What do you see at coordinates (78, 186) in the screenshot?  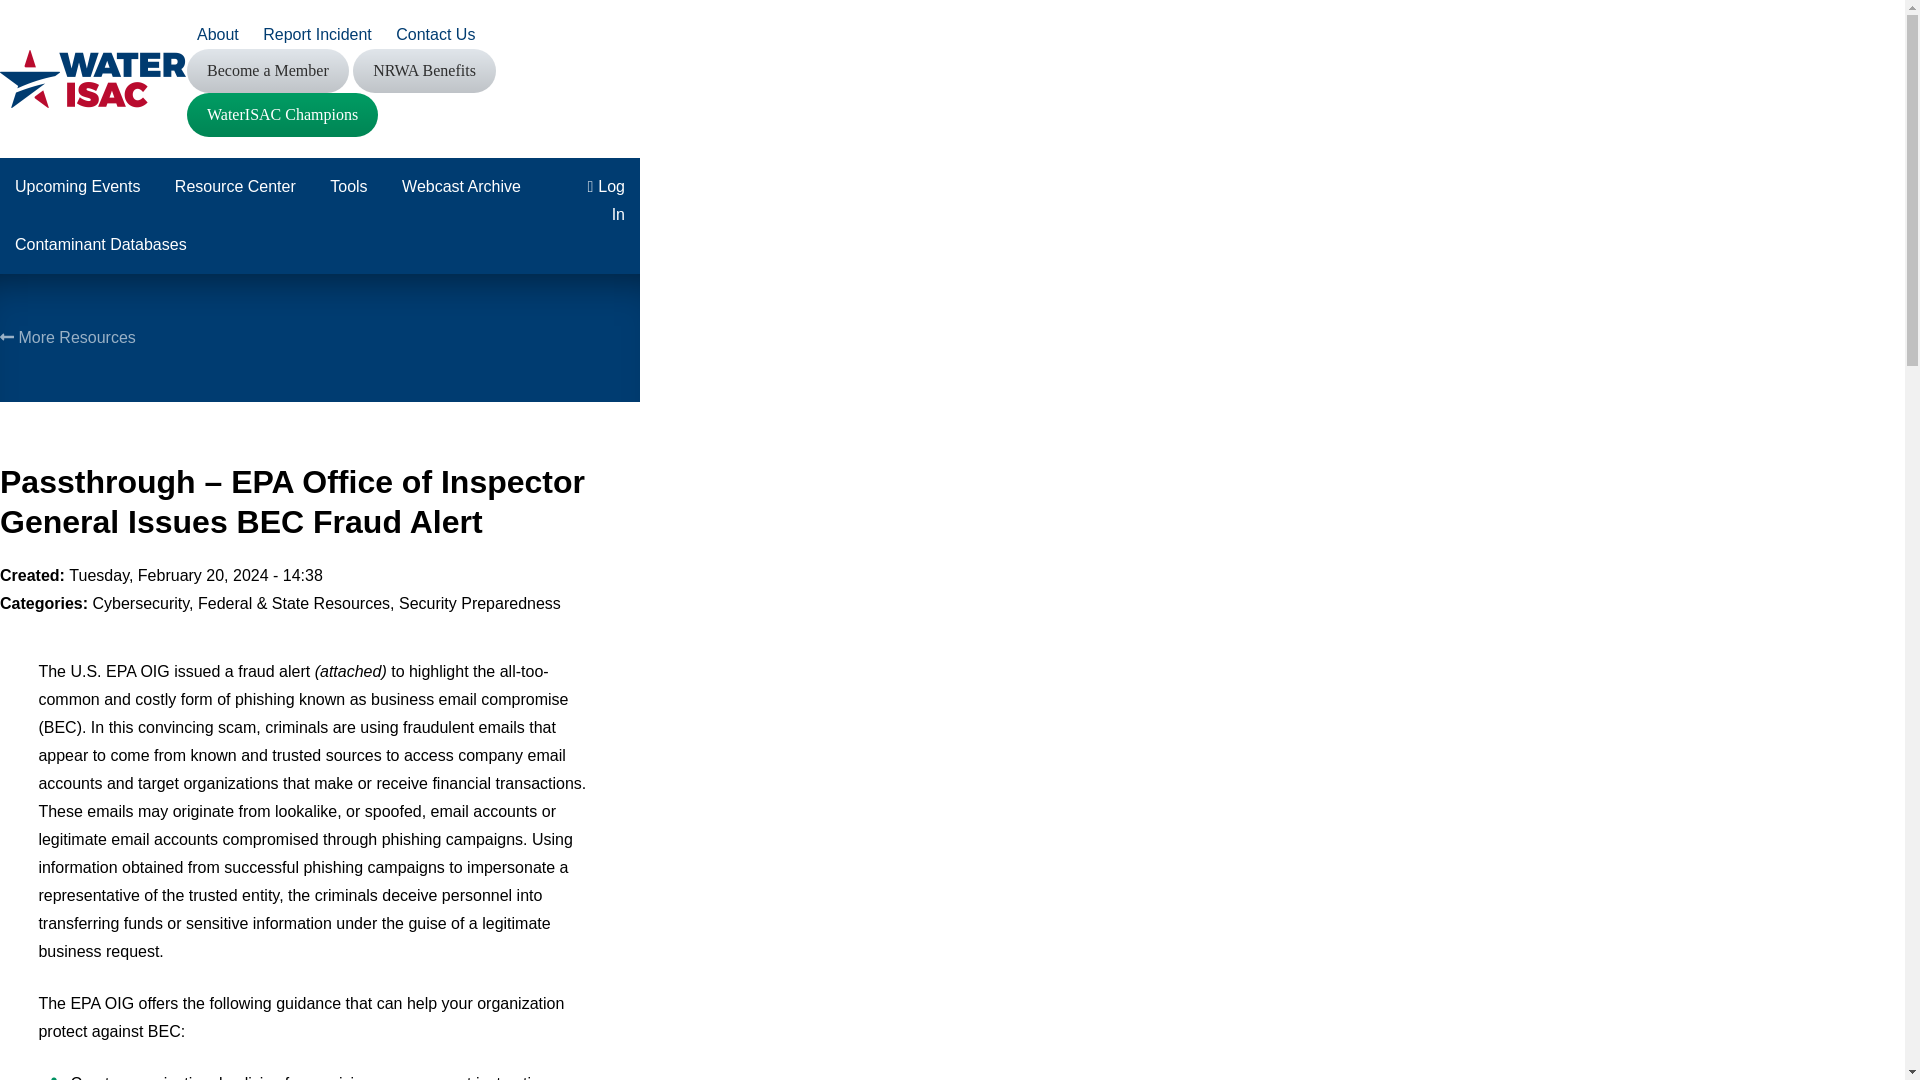 I see `Upcoming Events` at bounding box center [78, 186].